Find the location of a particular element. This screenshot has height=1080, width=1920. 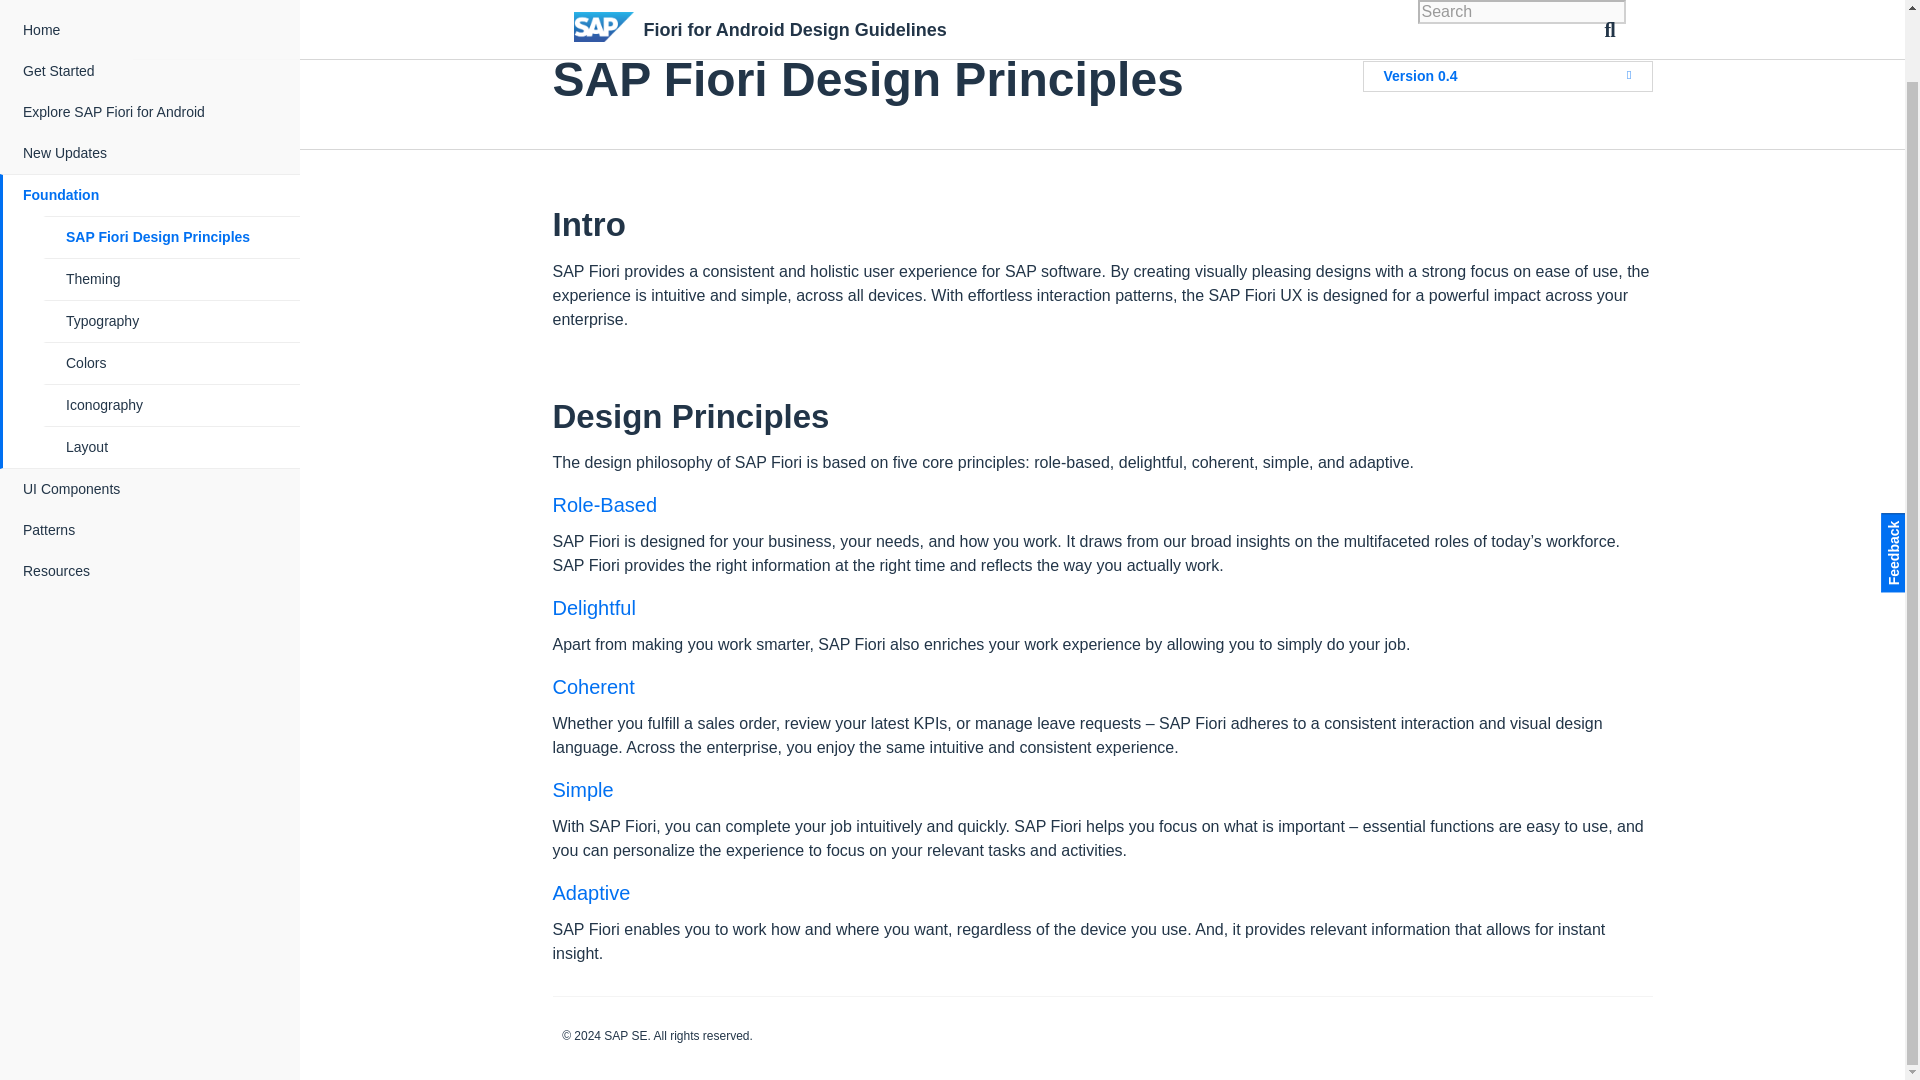

SAP Fiori Design Principles is located at coordinates (172, 162).